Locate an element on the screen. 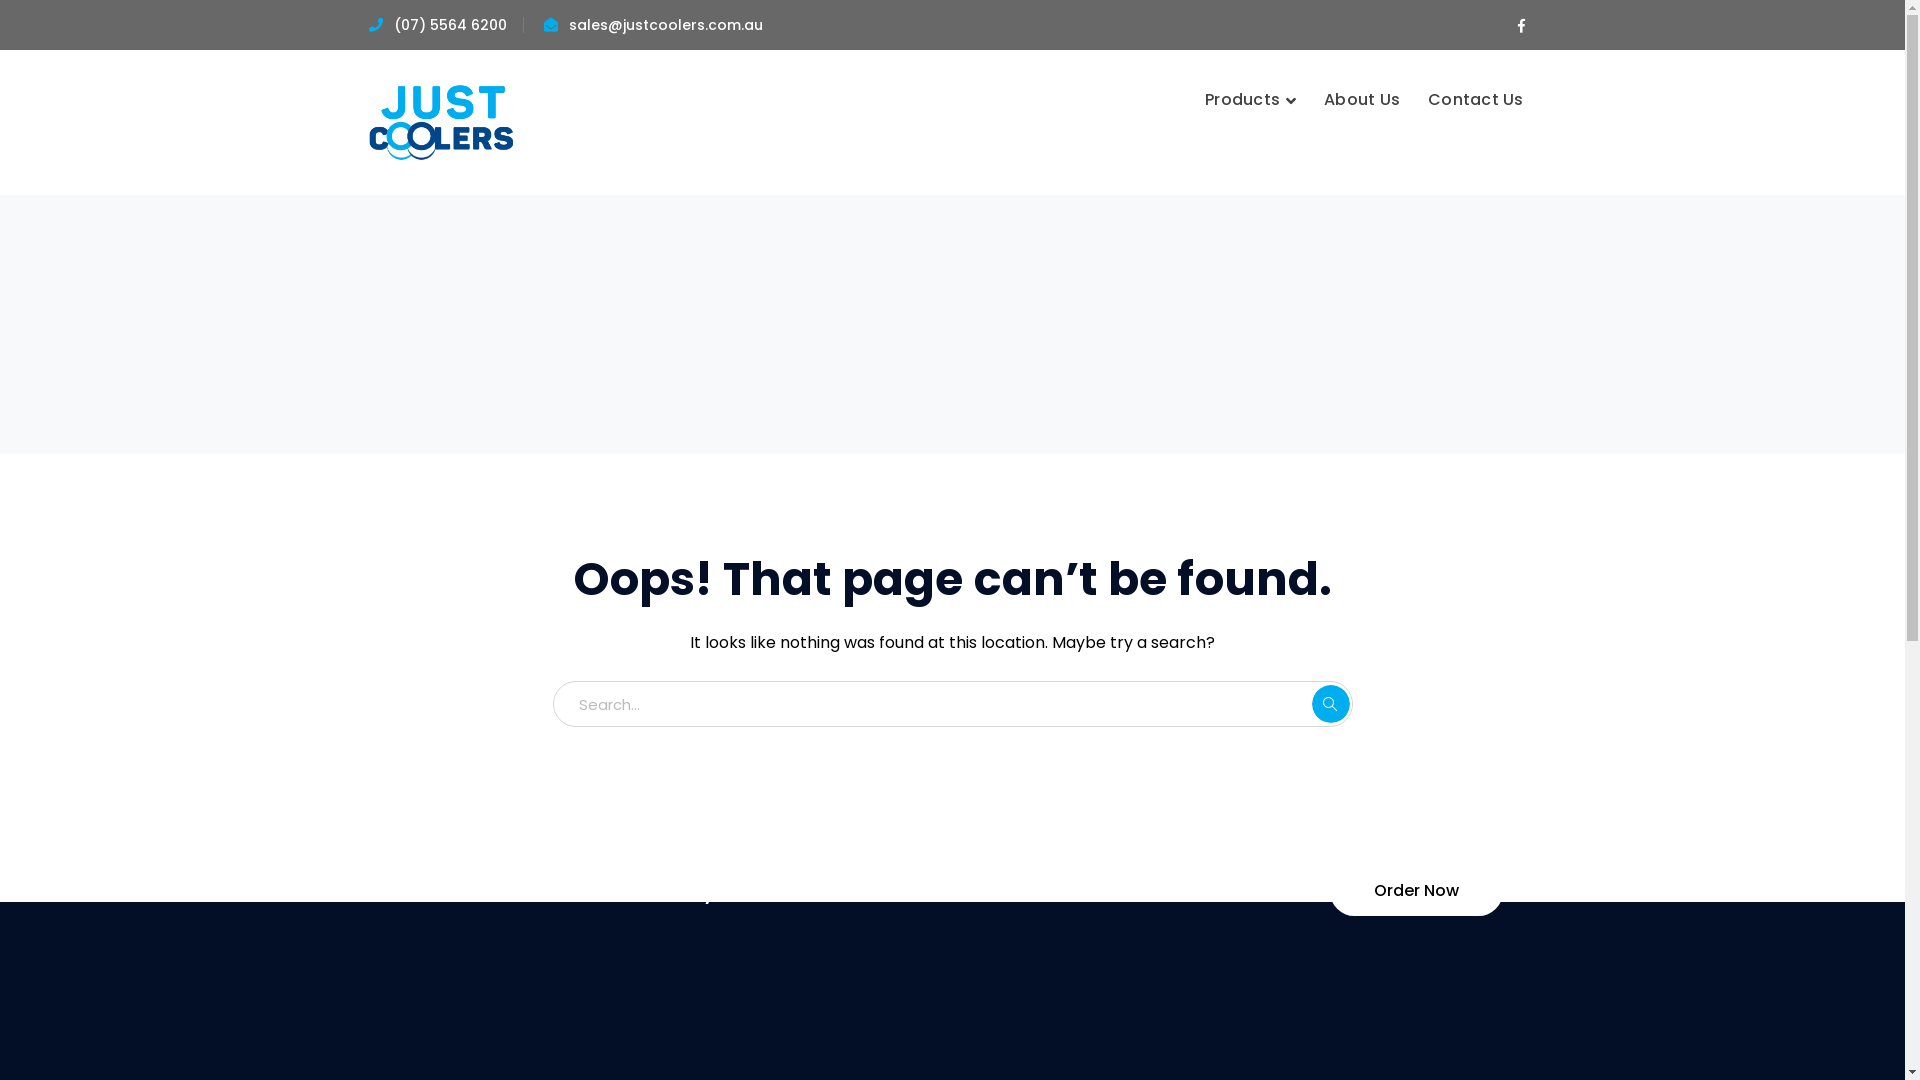 The height and width of the screenshot is (1080, 1920). Order Now is located at coordinates (1416, 892).